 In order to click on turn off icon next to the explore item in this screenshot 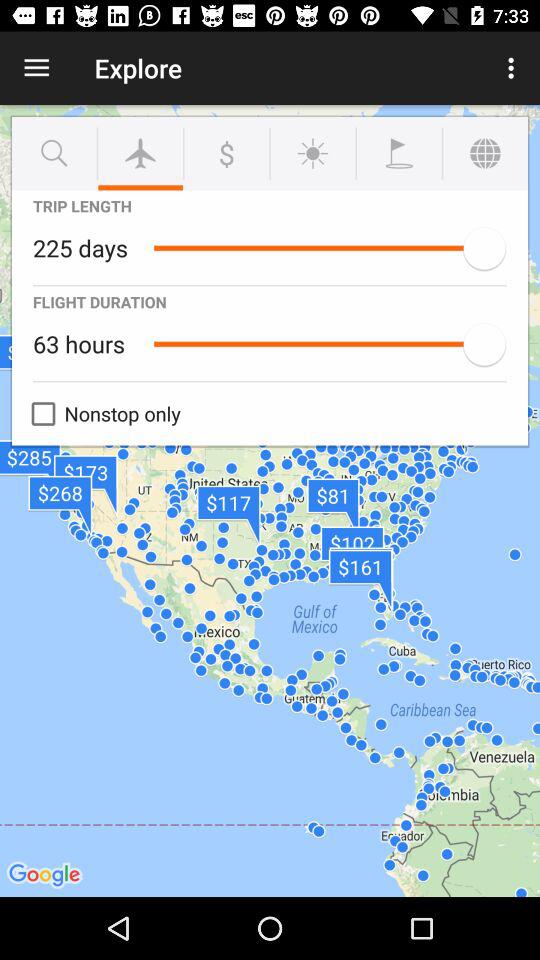, I will do `click(36, 68)`.